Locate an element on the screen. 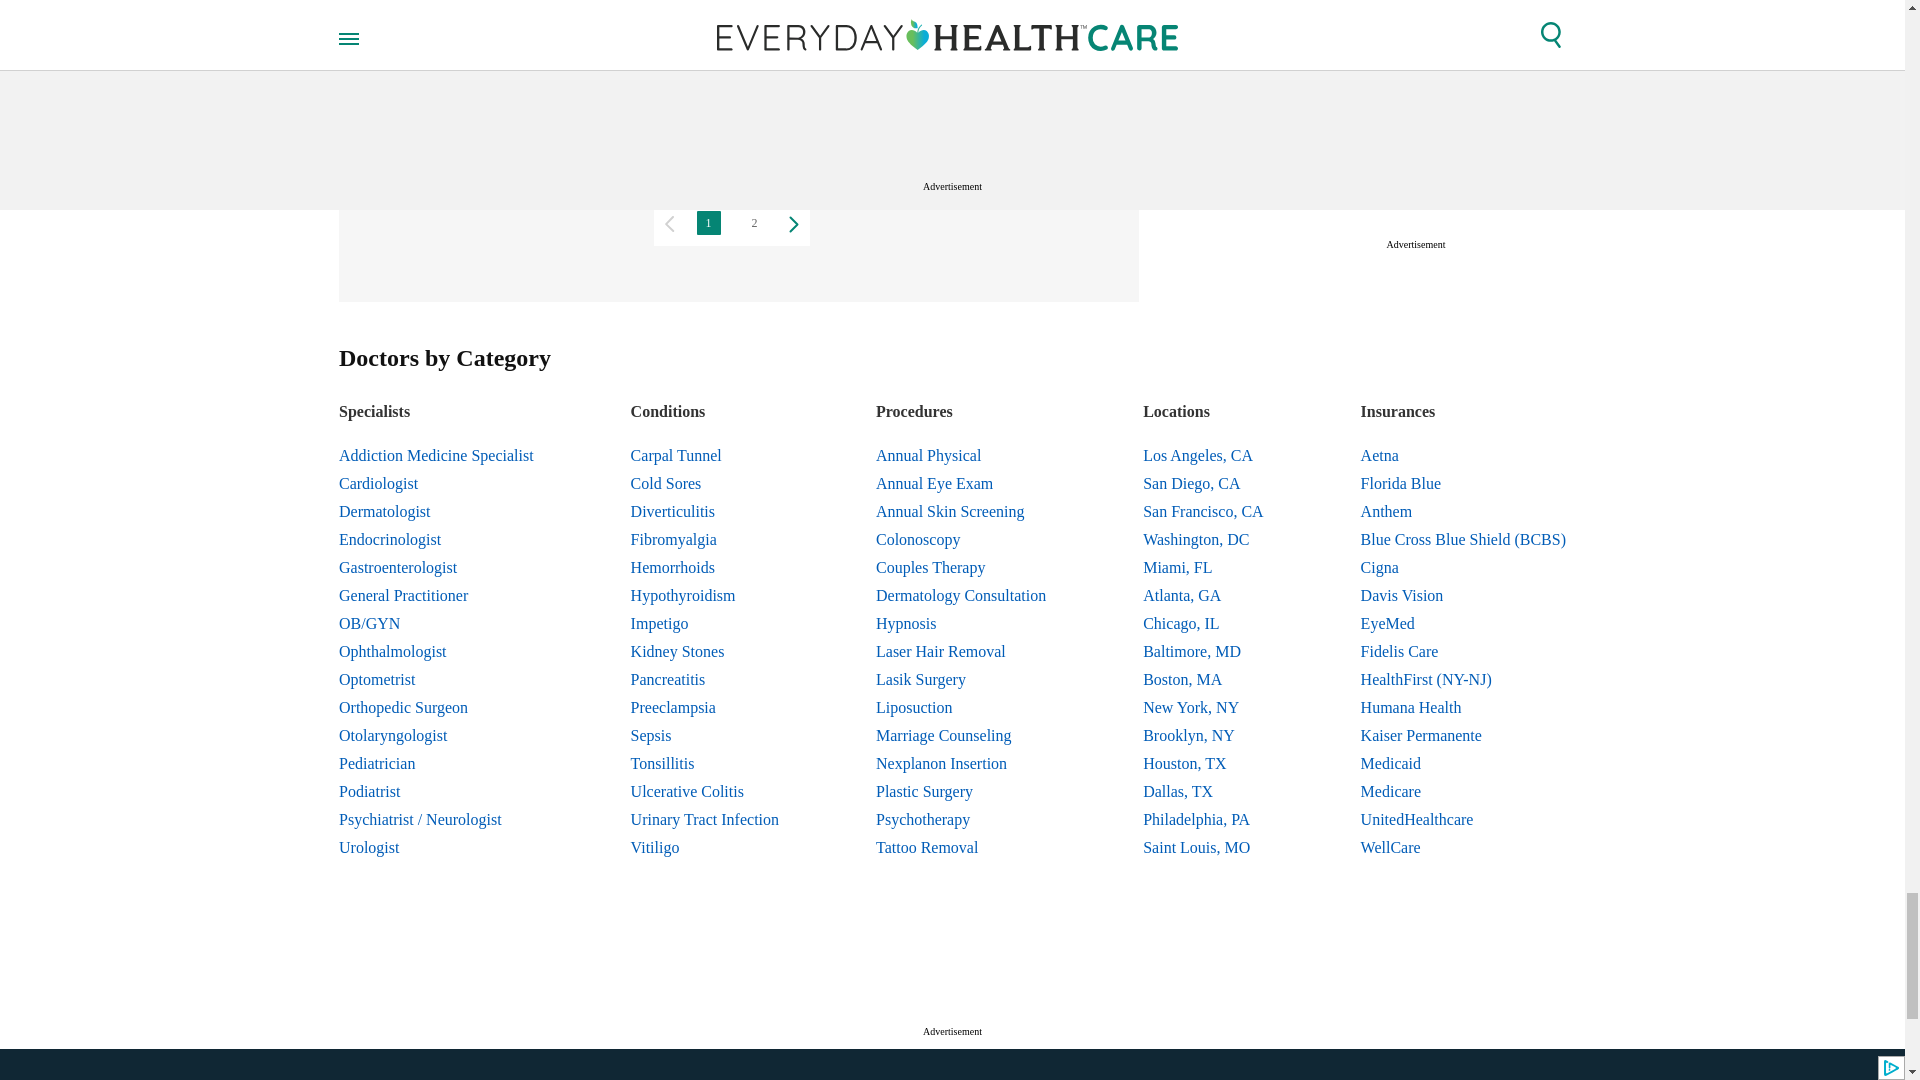 The height and width of the screenshot is (1080, 1920). Pediatrician is located at coordinates (436, 763).